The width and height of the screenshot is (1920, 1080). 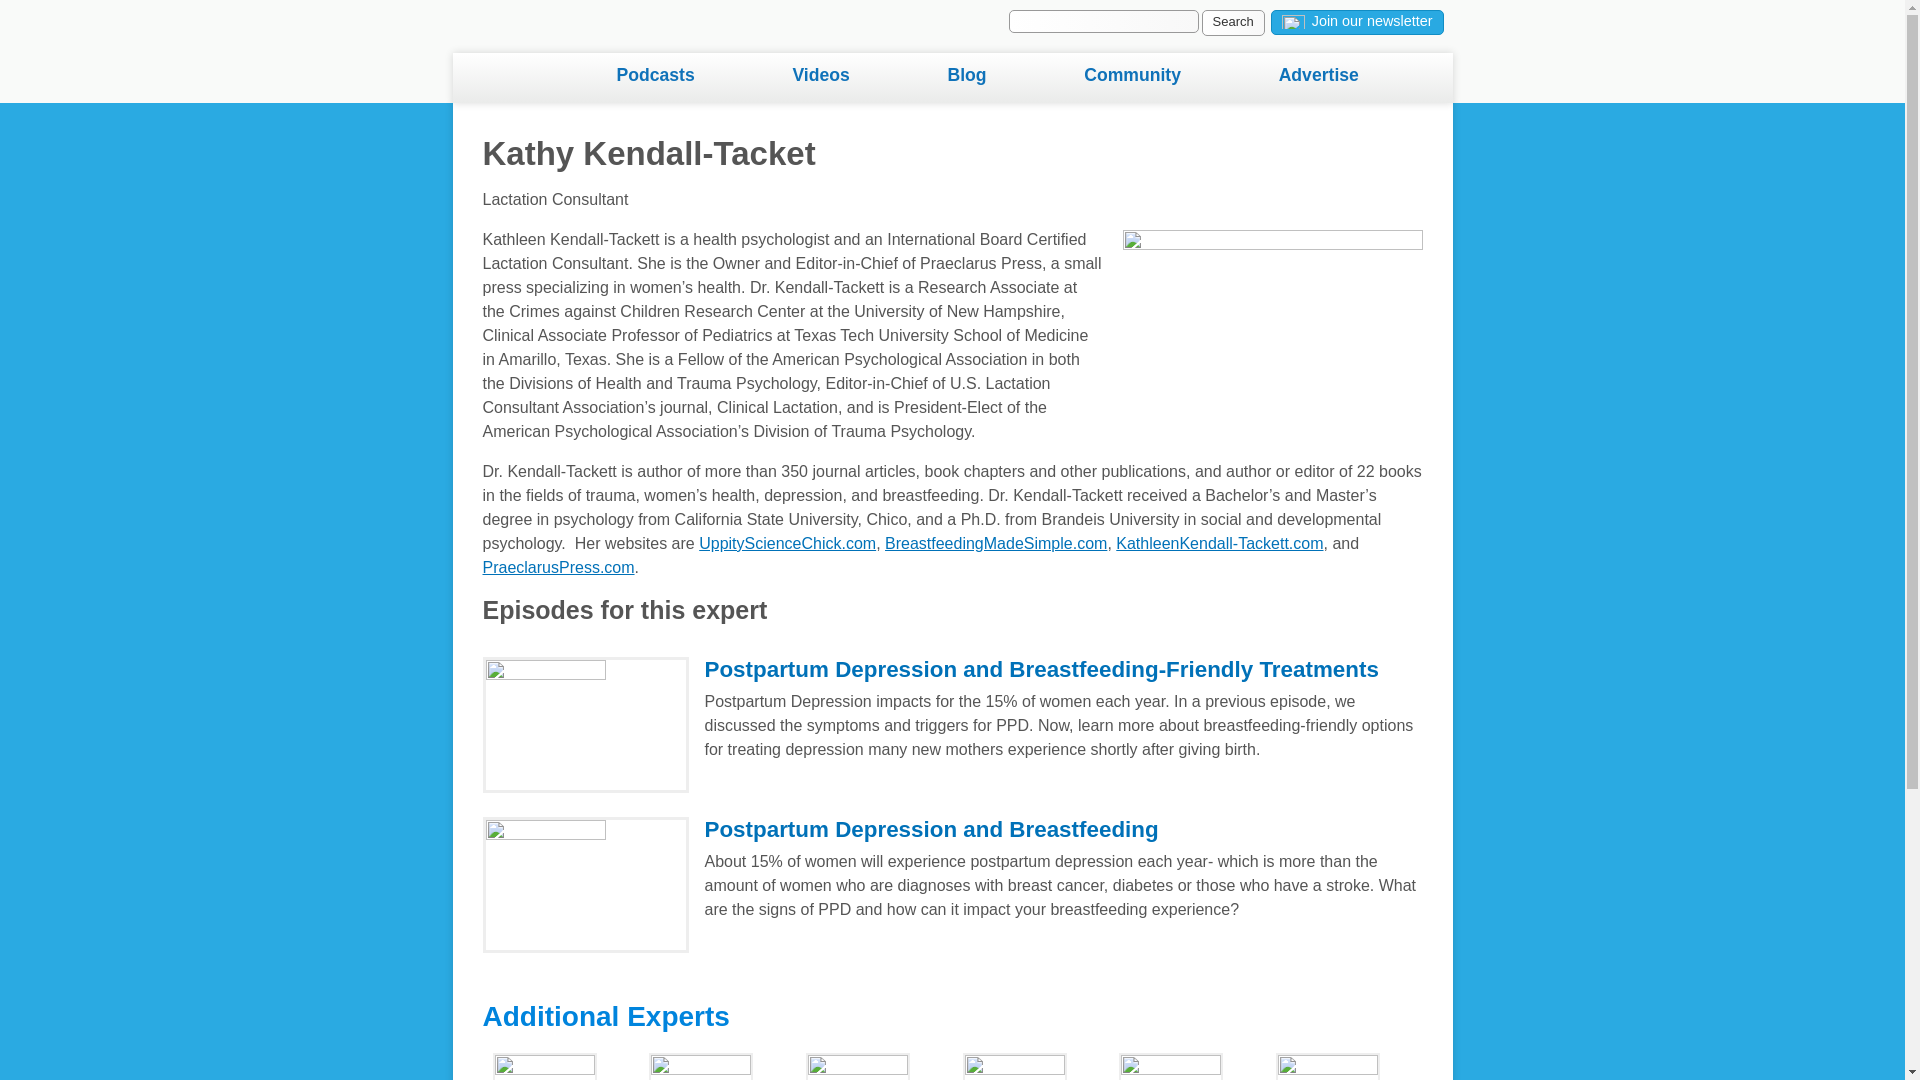 What do you see at coordinates (1233, 22) in the screenshot?
I see `Search` at bounding box center [1233, 22].